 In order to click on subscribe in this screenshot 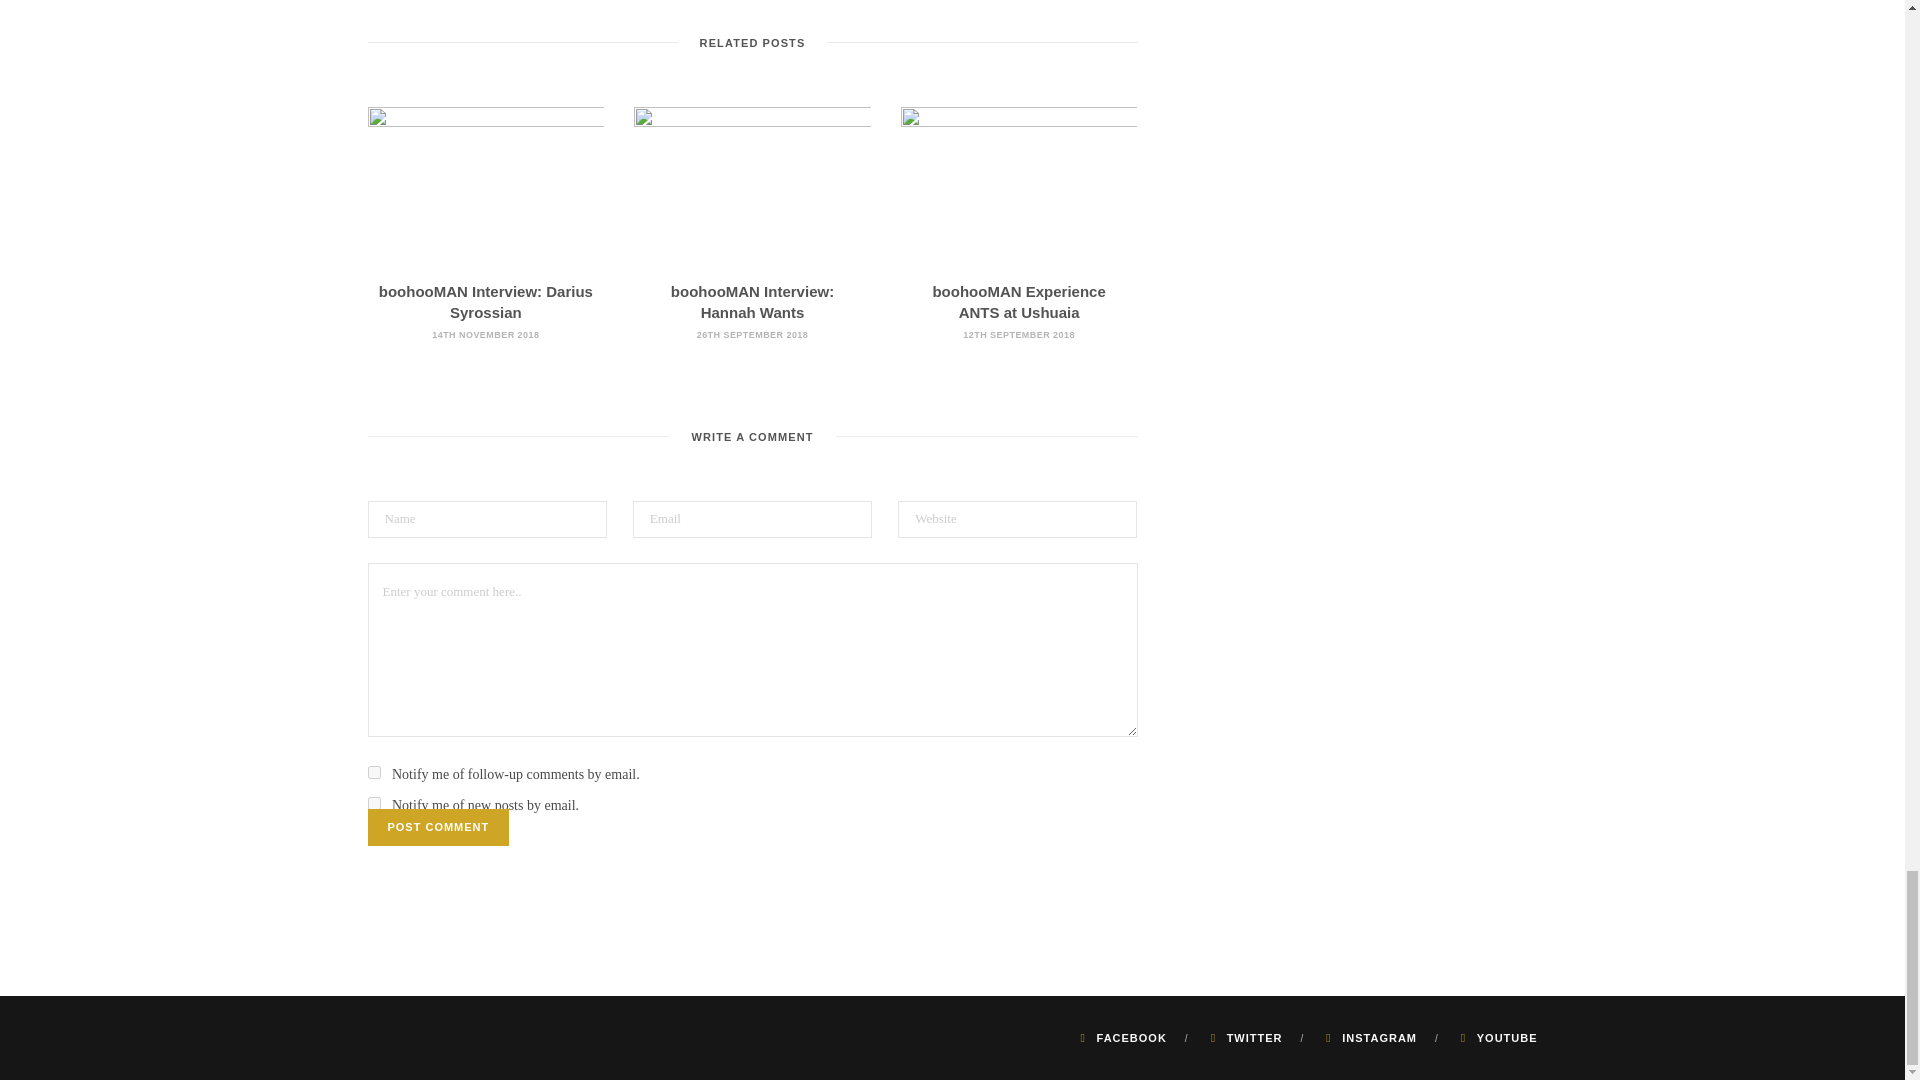, I will do `click(374, 772)`.